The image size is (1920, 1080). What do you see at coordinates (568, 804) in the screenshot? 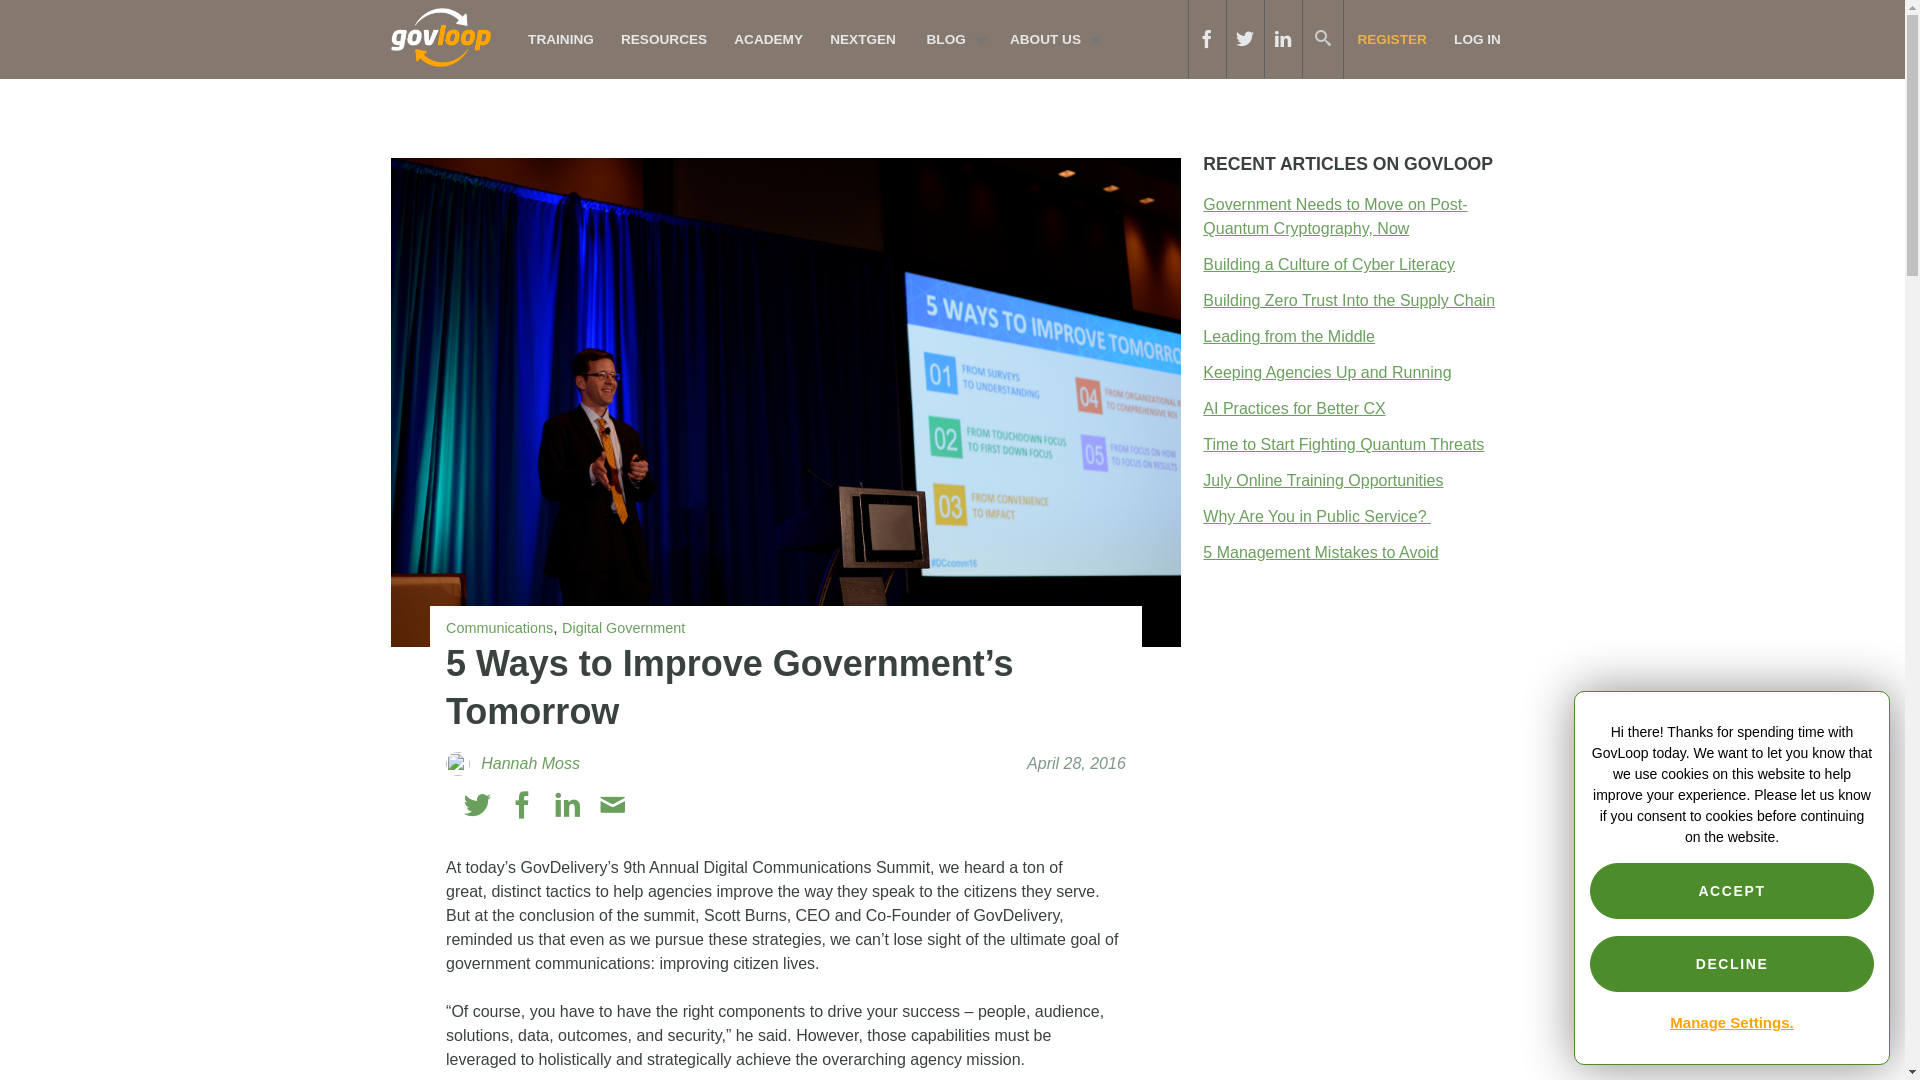
I see `Linkedin` at bounding box center [568, 804].